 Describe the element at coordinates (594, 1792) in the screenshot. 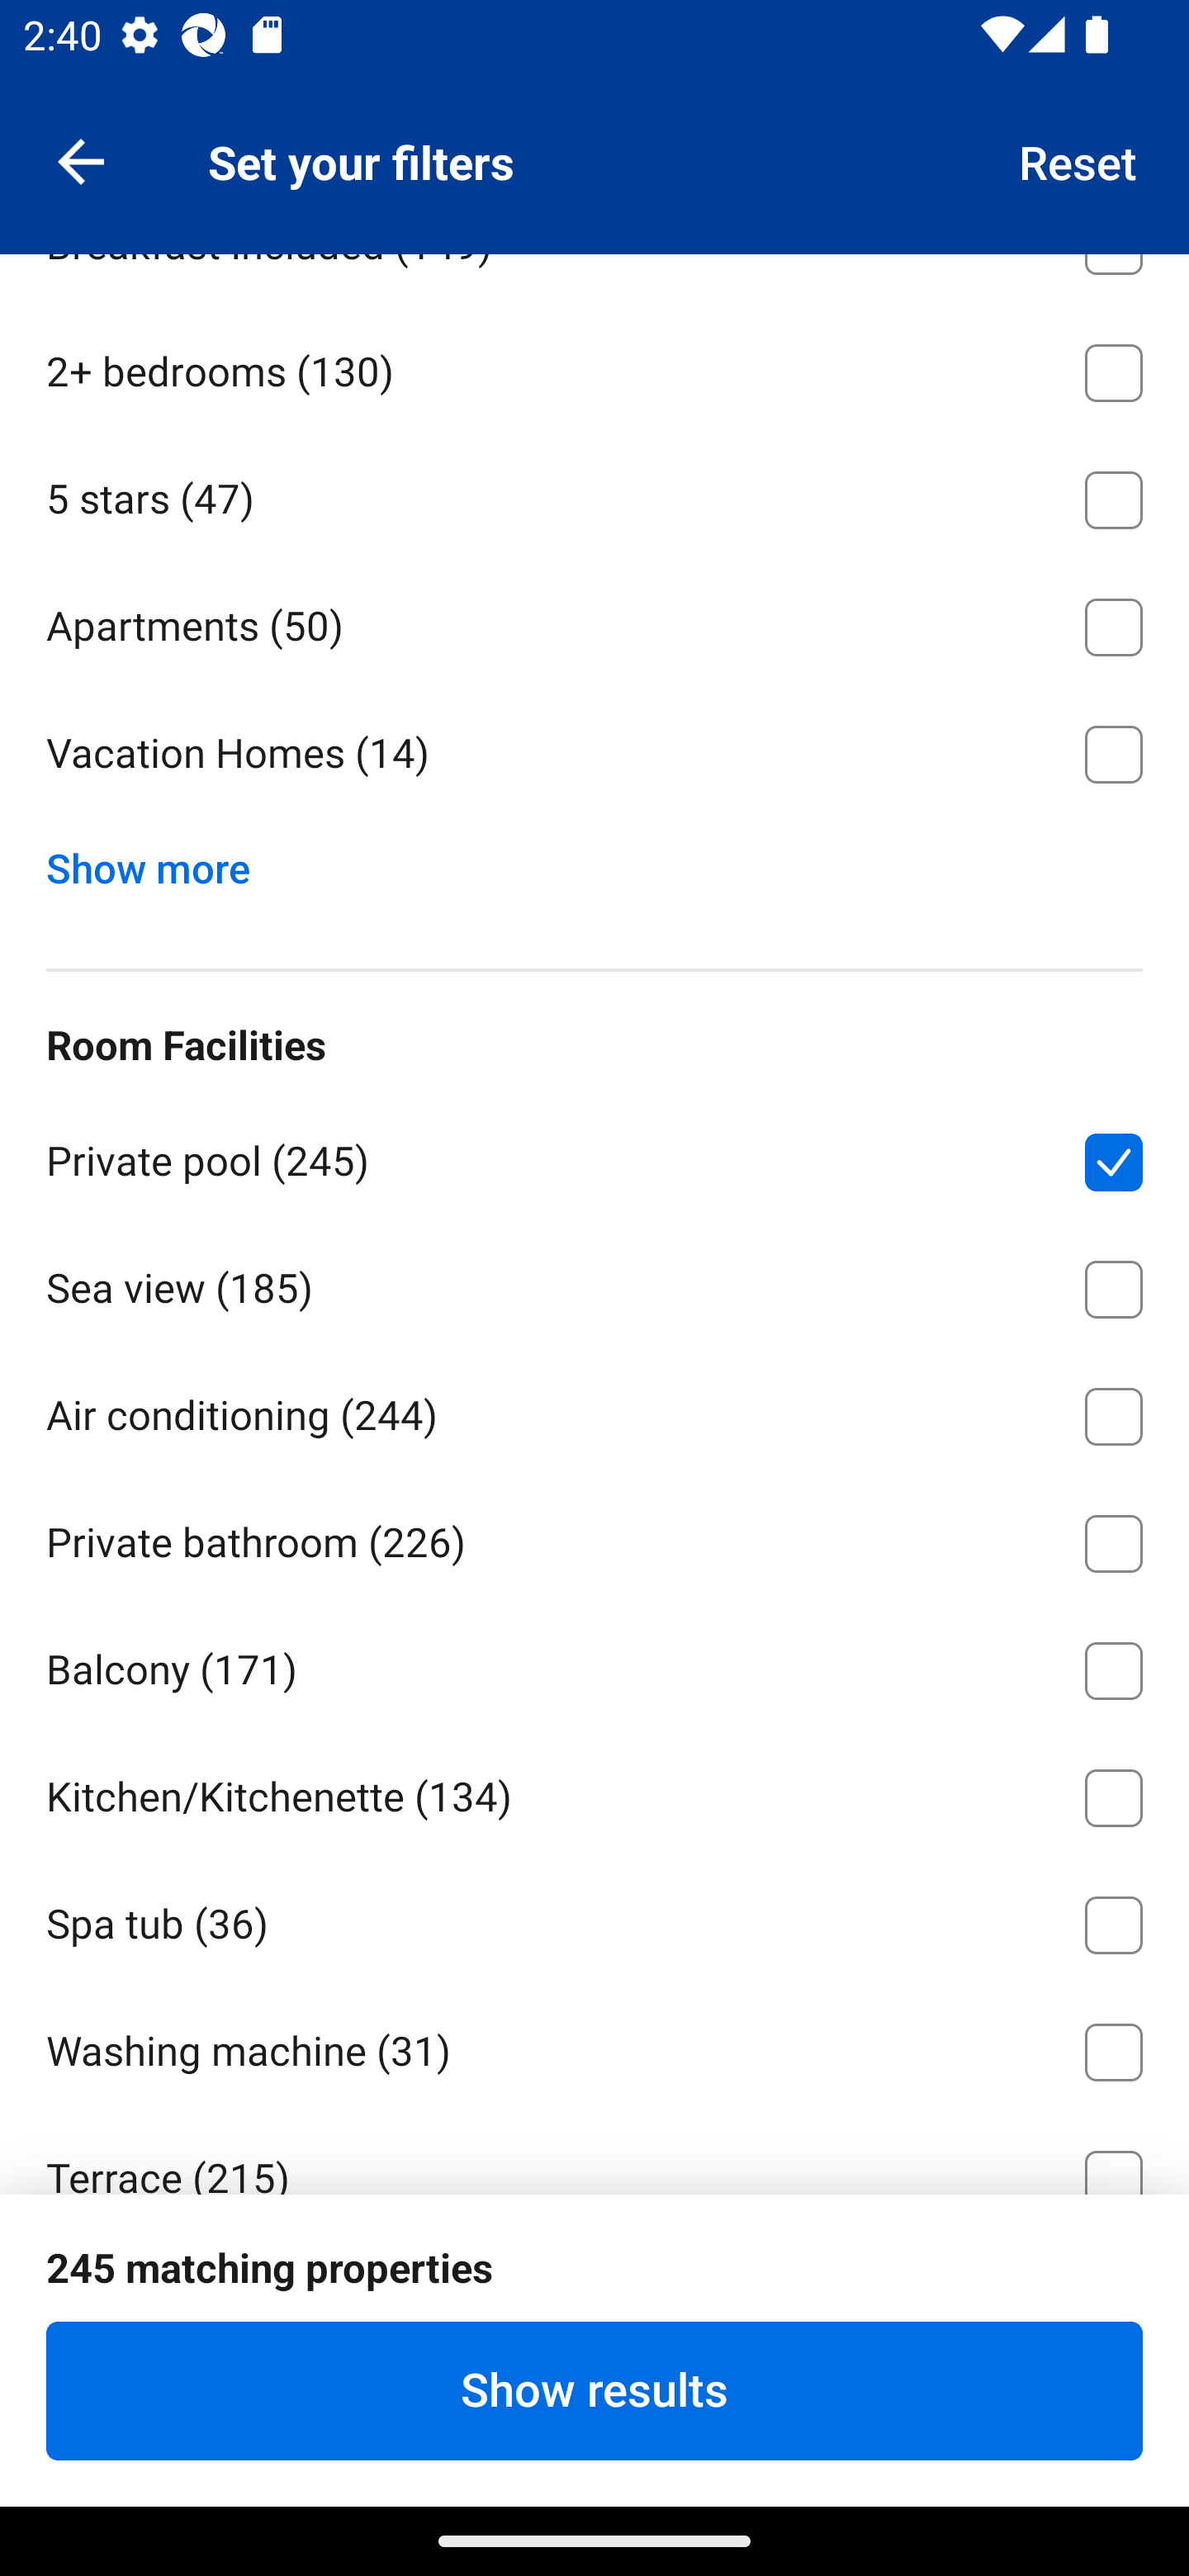

I see `Kitchen/Kitchenette ⁦(134)` at that location.